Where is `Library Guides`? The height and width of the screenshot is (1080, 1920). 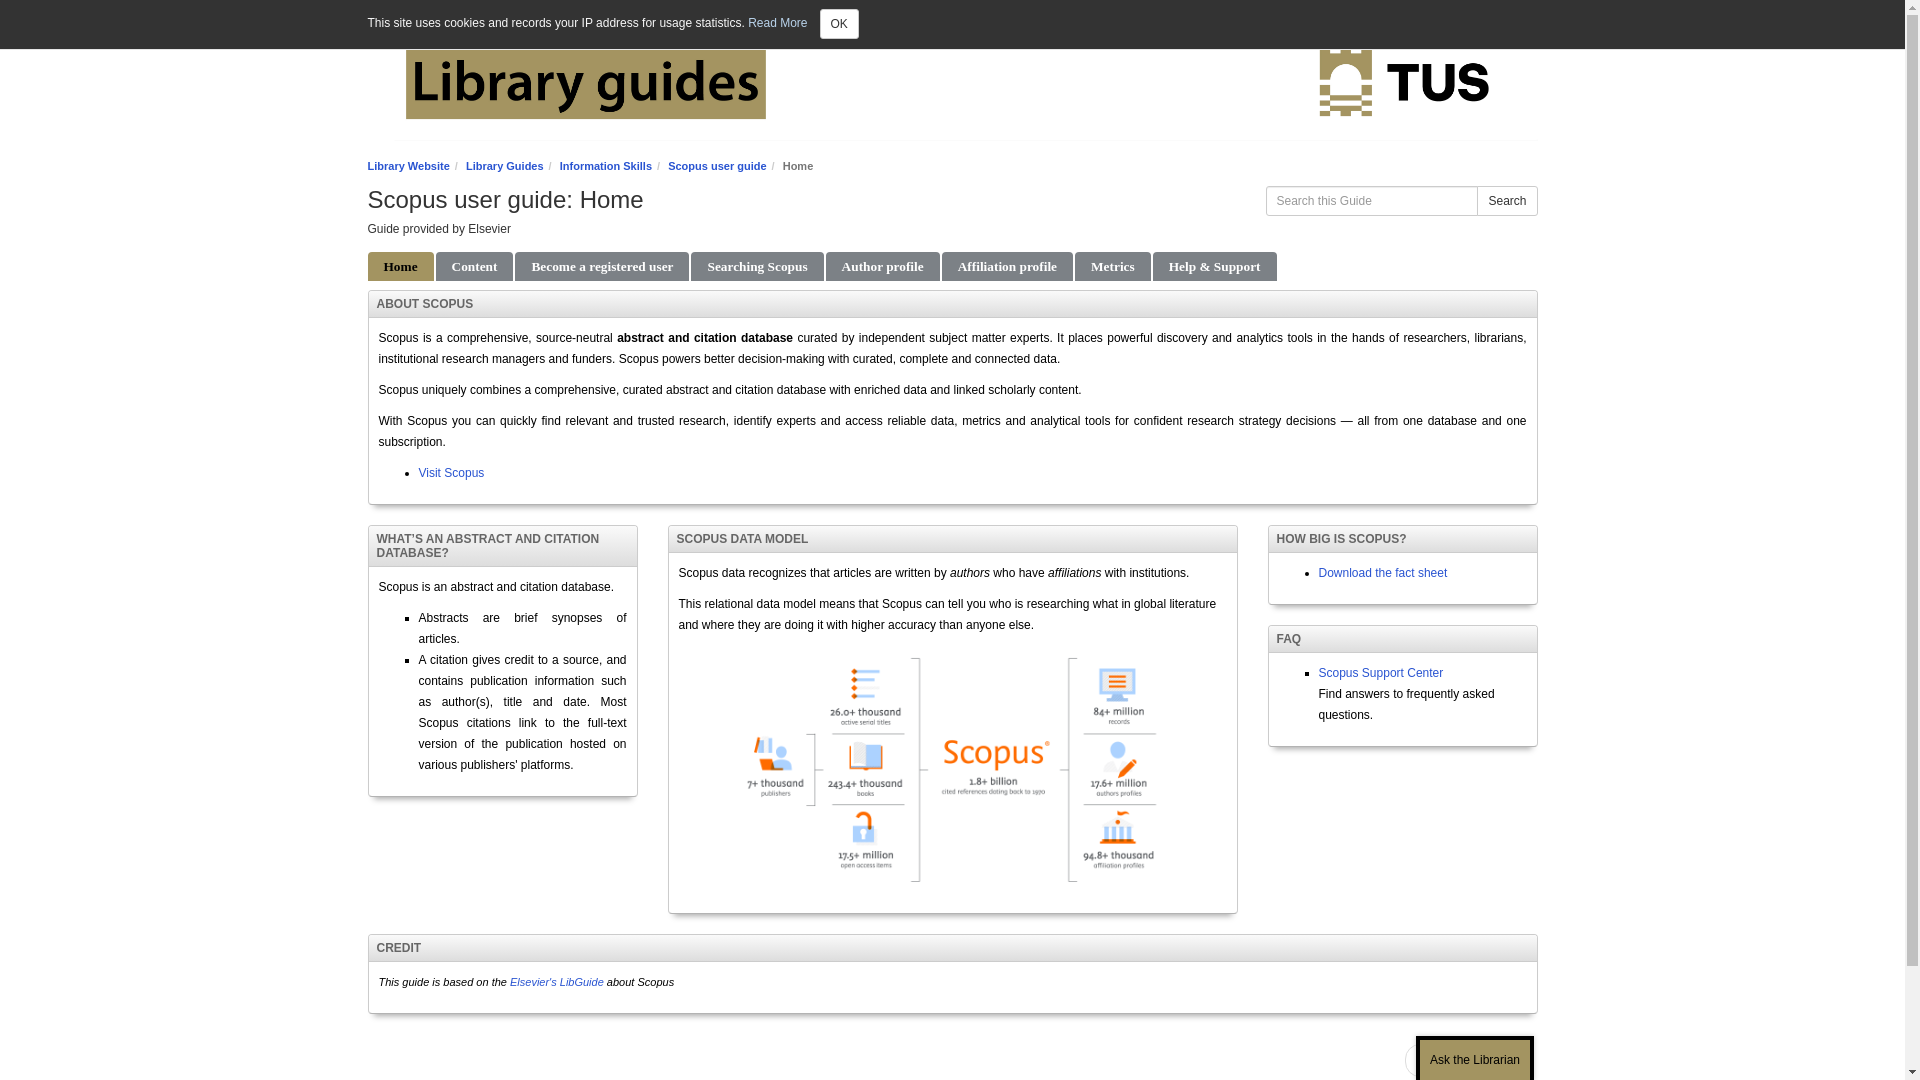 Library Guides is located at coordinates (504, 165).